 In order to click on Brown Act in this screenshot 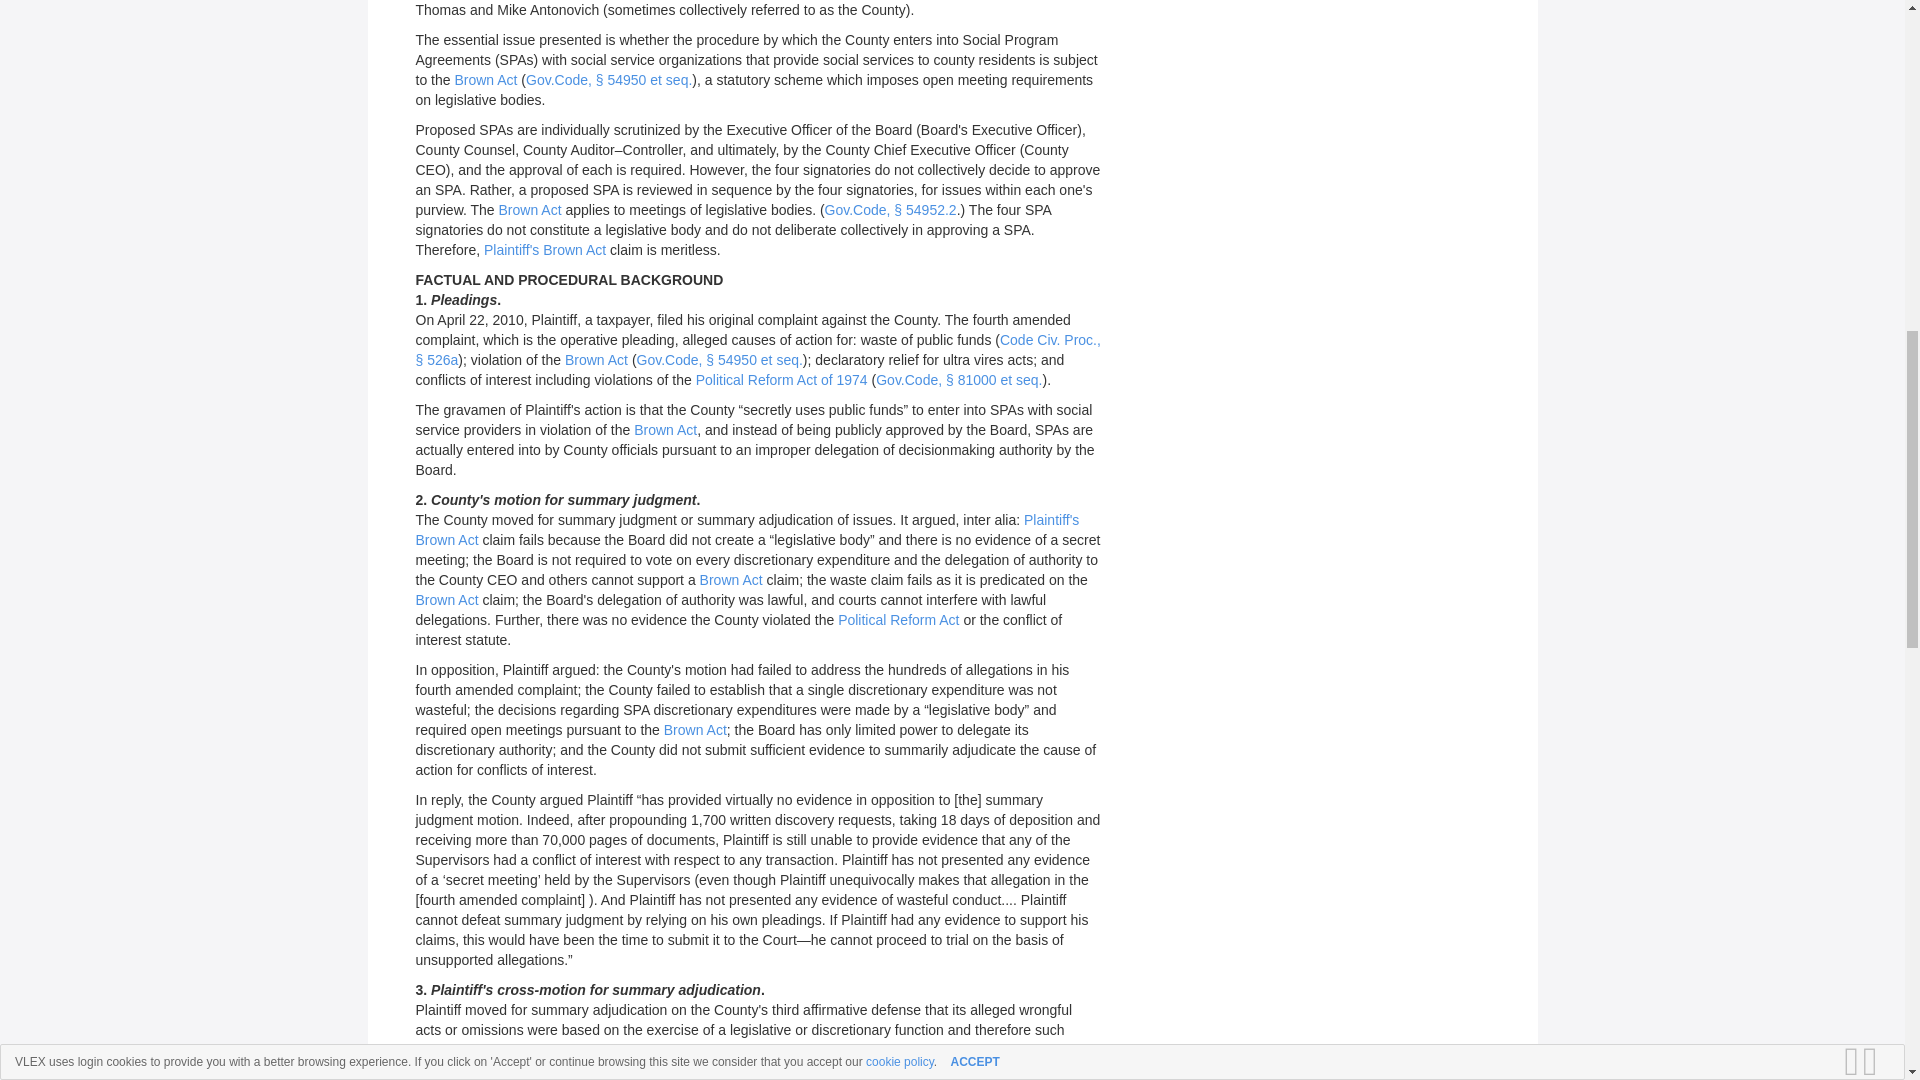, I will do `click(447, 600)`.